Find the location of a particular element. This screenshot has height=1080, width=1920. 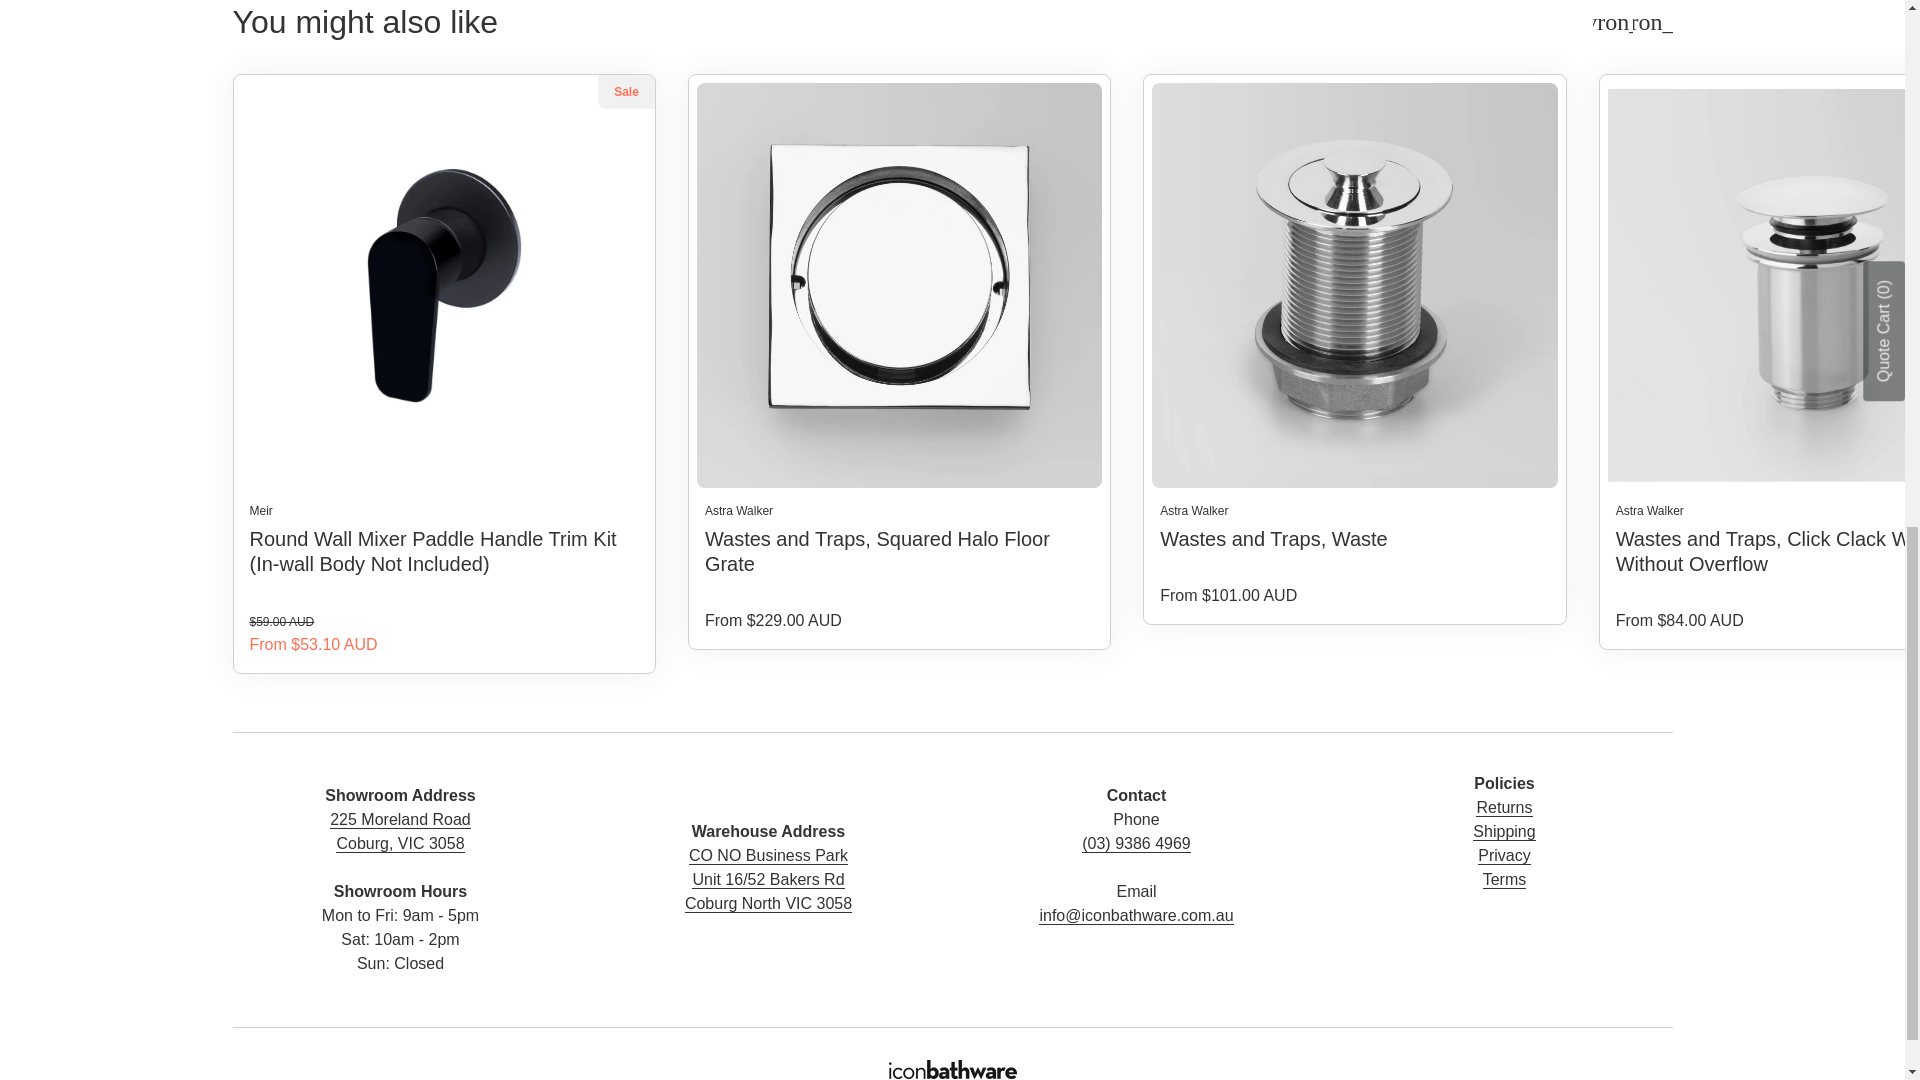

Refund Policy is located at coordinates (1504, 808).